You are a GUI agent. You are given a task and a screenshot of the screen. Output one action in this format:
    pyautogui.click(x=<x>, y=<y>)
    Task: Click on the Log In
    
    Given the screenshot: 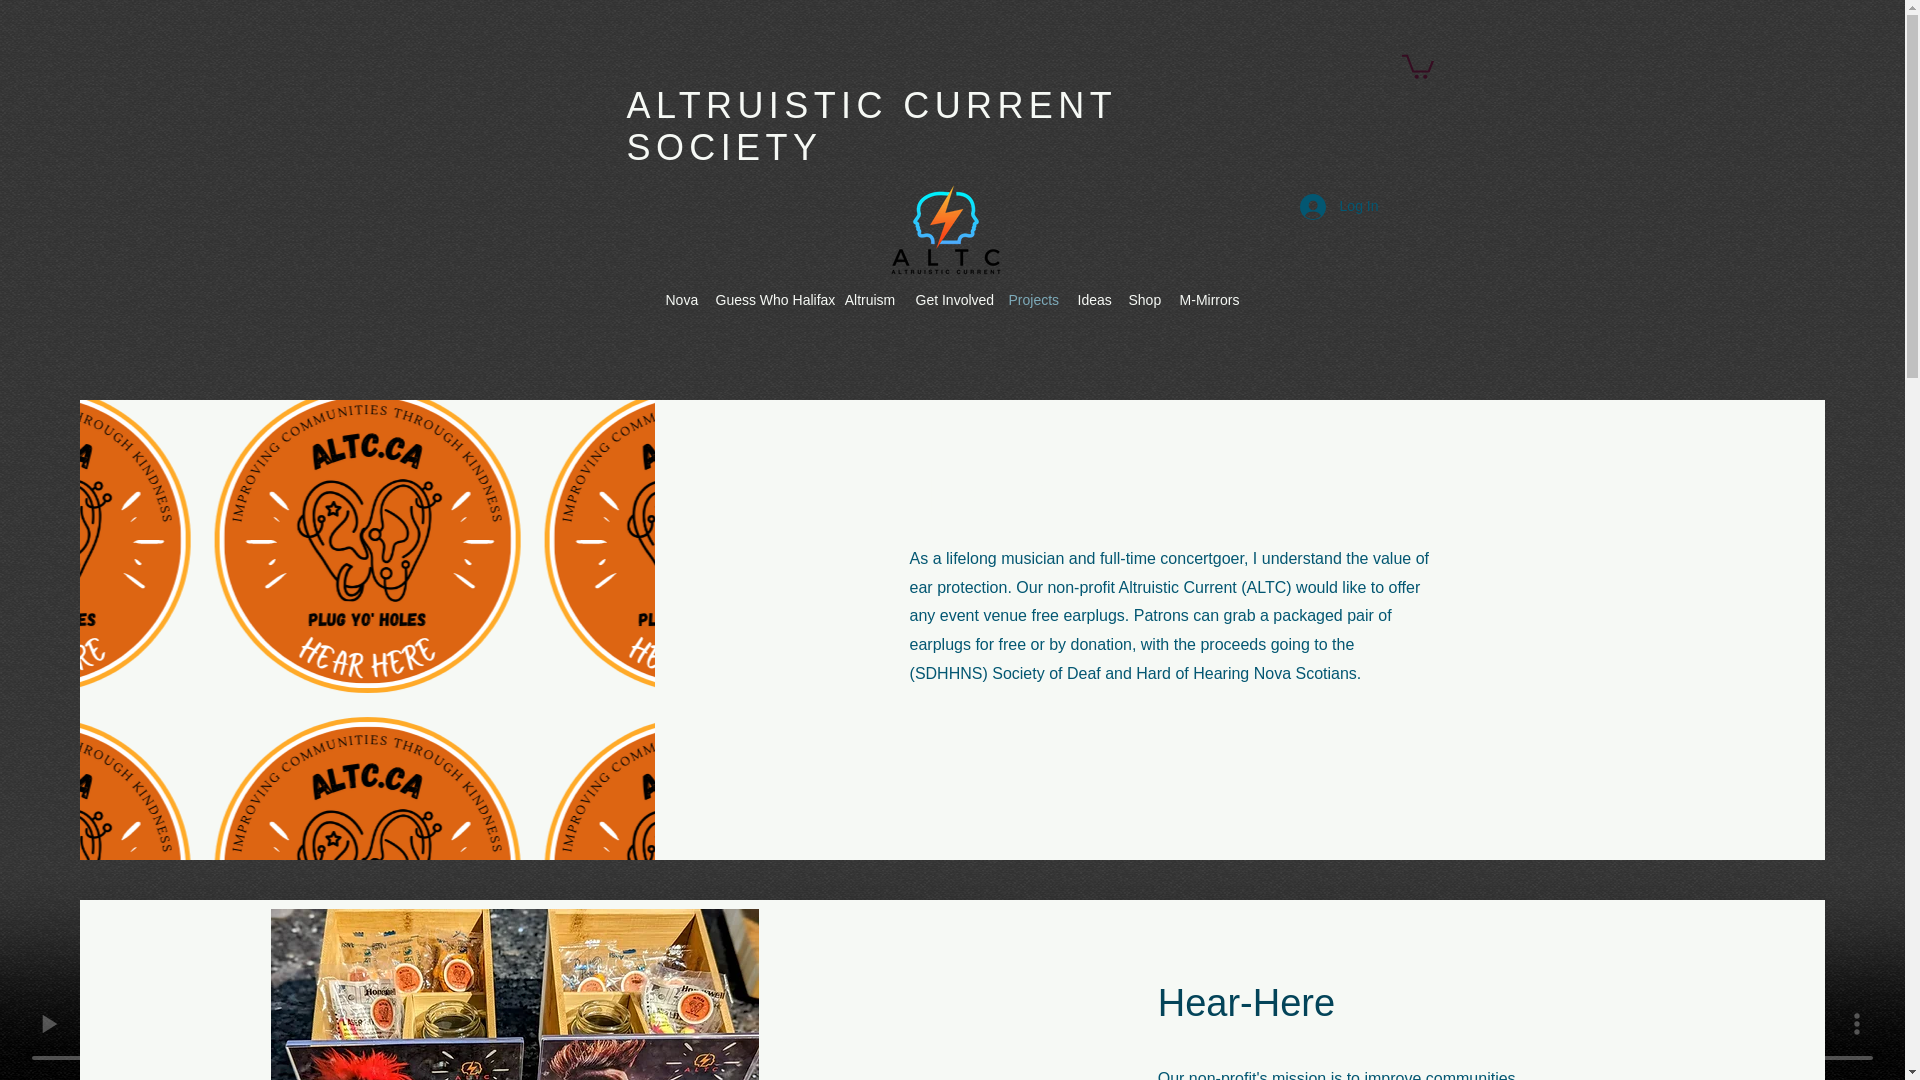 What is the action you would take?
    pyautogui.click(x=1340, y=206)
    